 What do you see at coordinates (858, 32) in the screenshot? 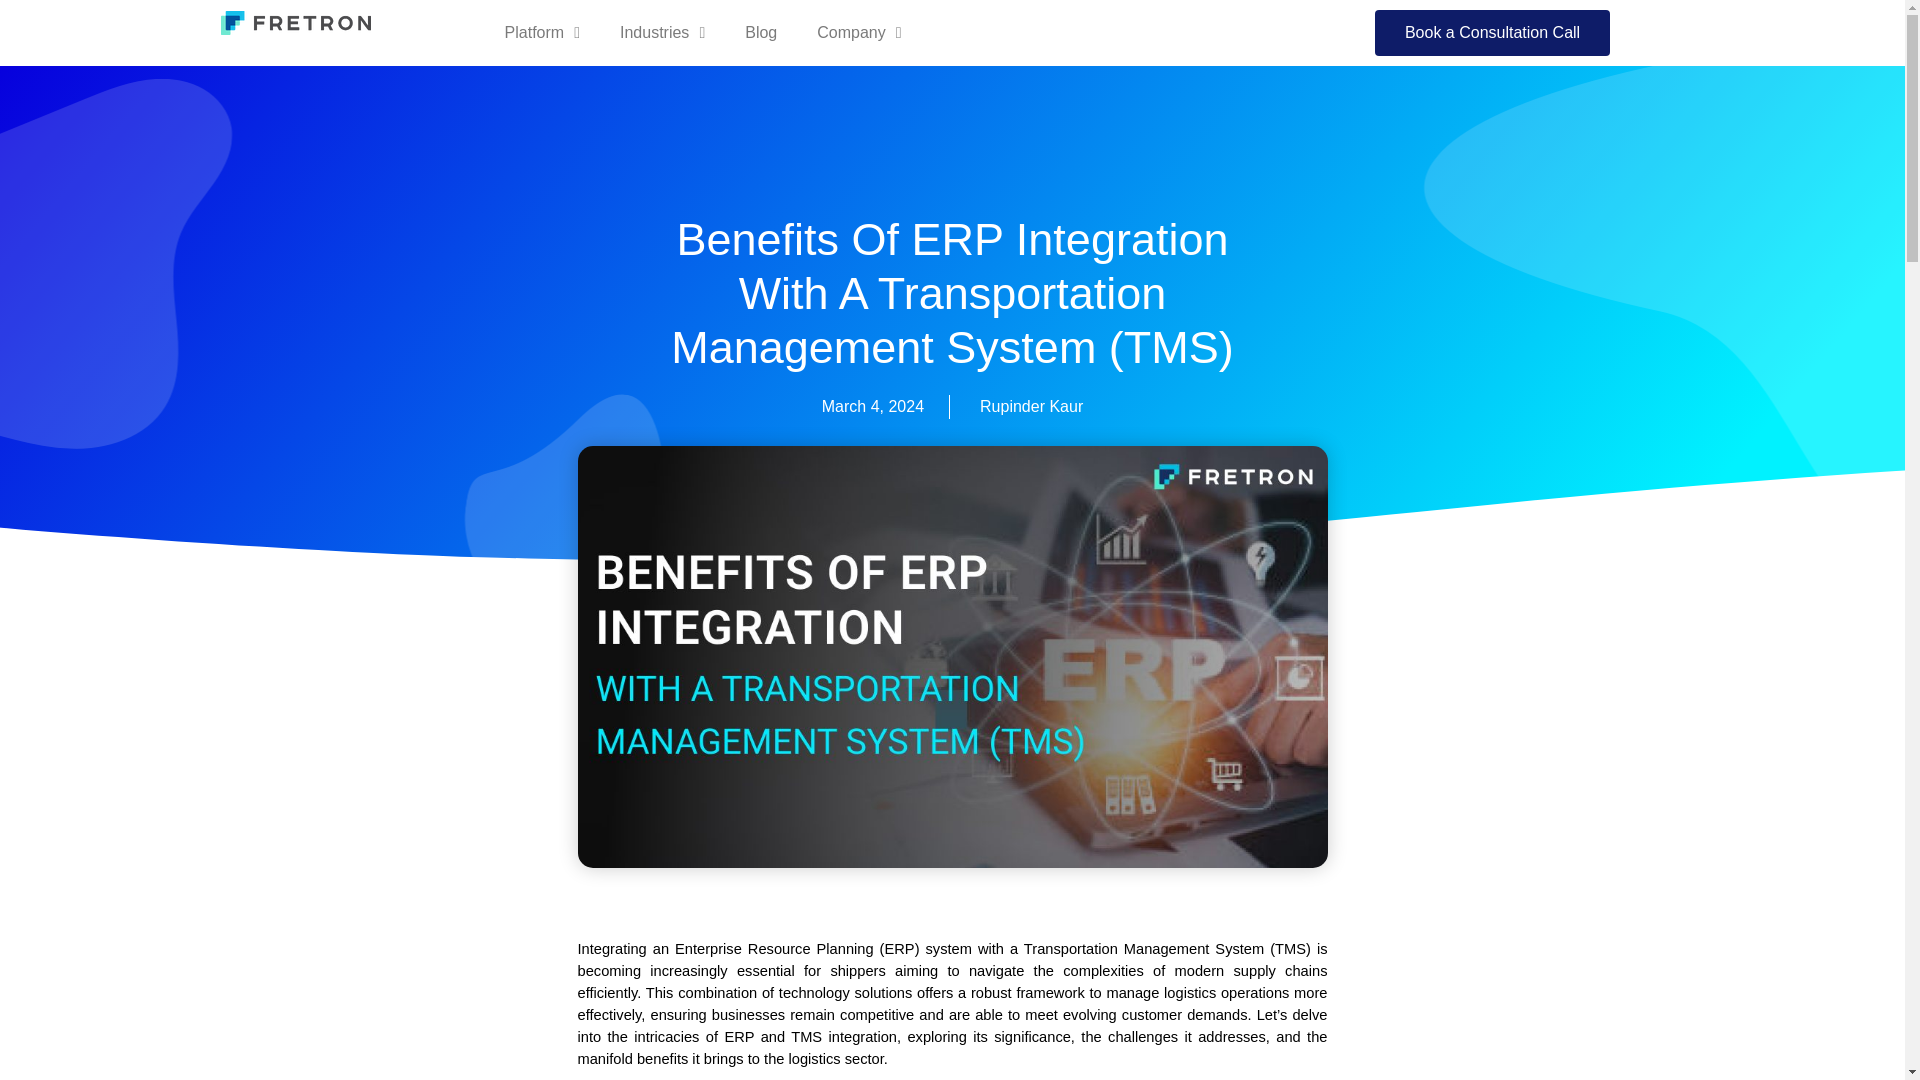
I see `Company` at bounding box center [858, 32].